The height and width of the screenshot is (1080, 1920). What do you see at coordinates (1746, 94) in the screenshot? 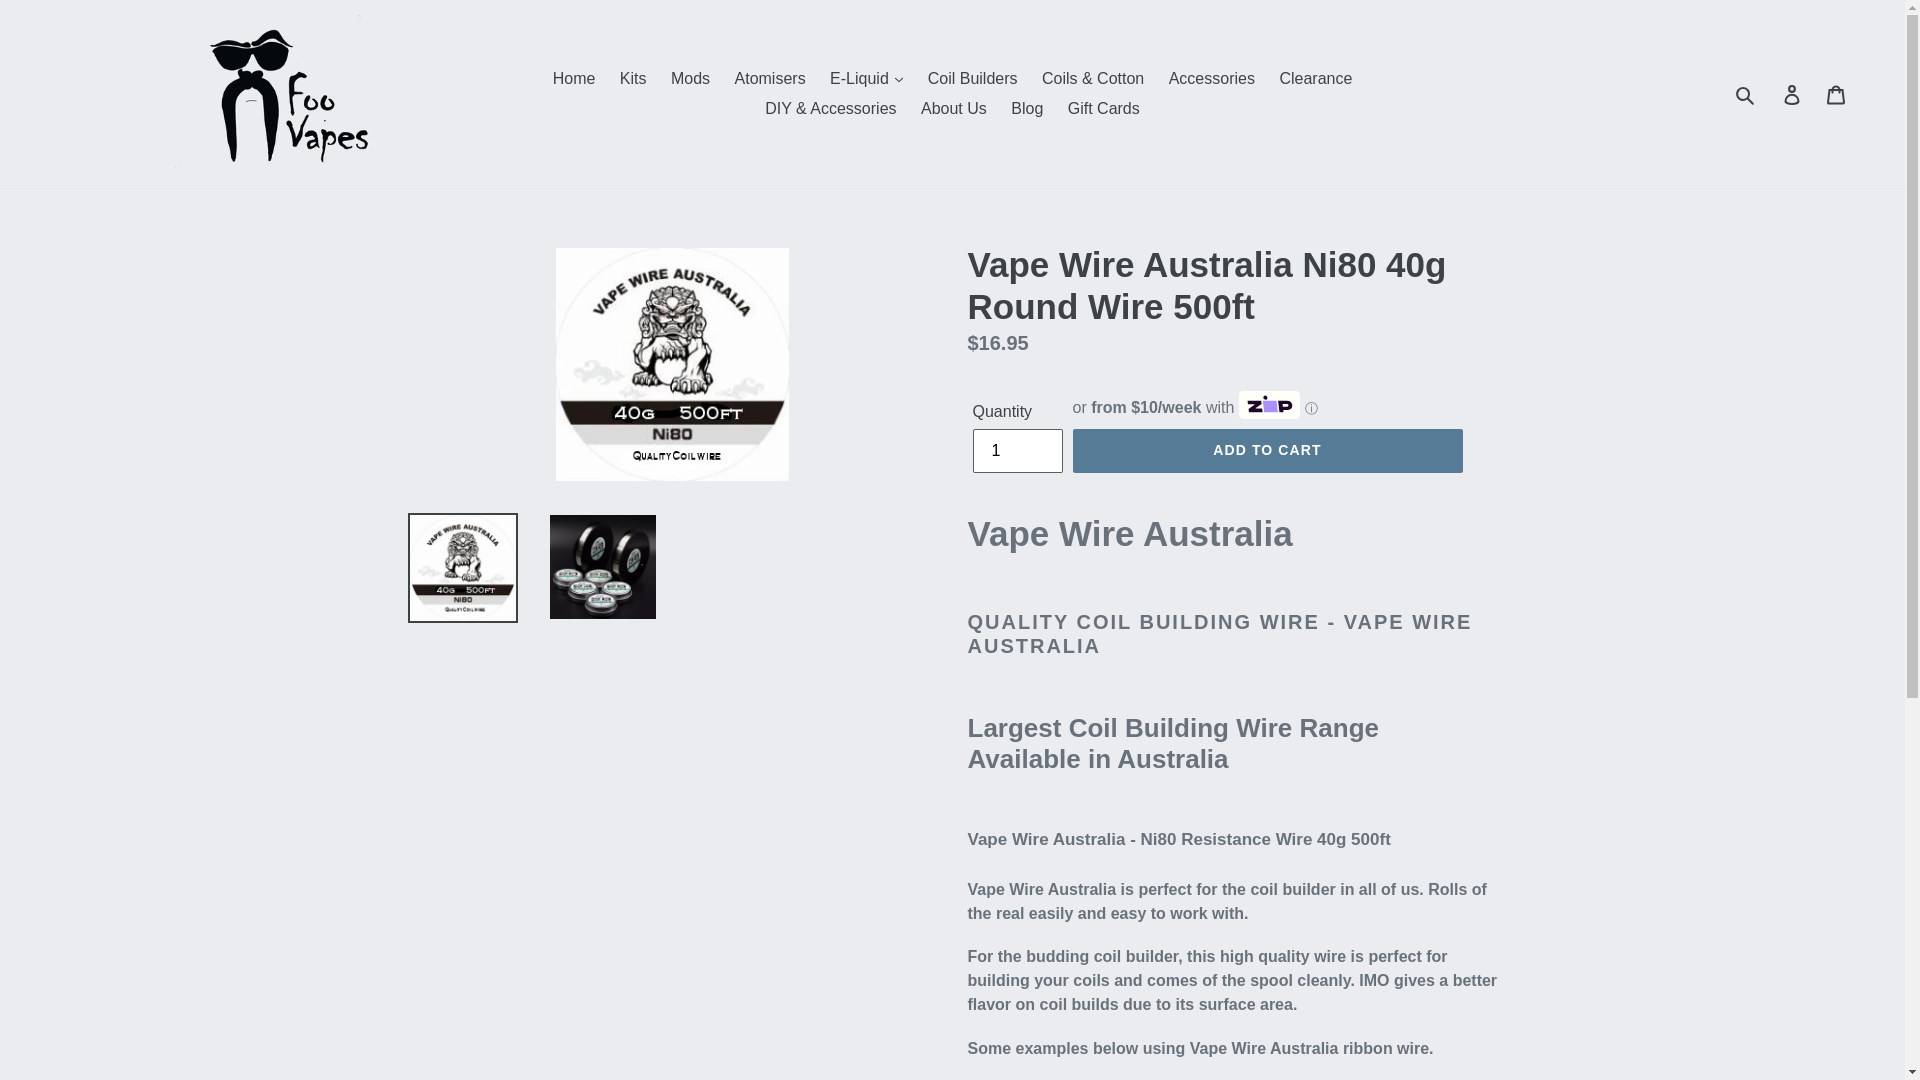
I see `Submit` at bounding box center [1746, 94].